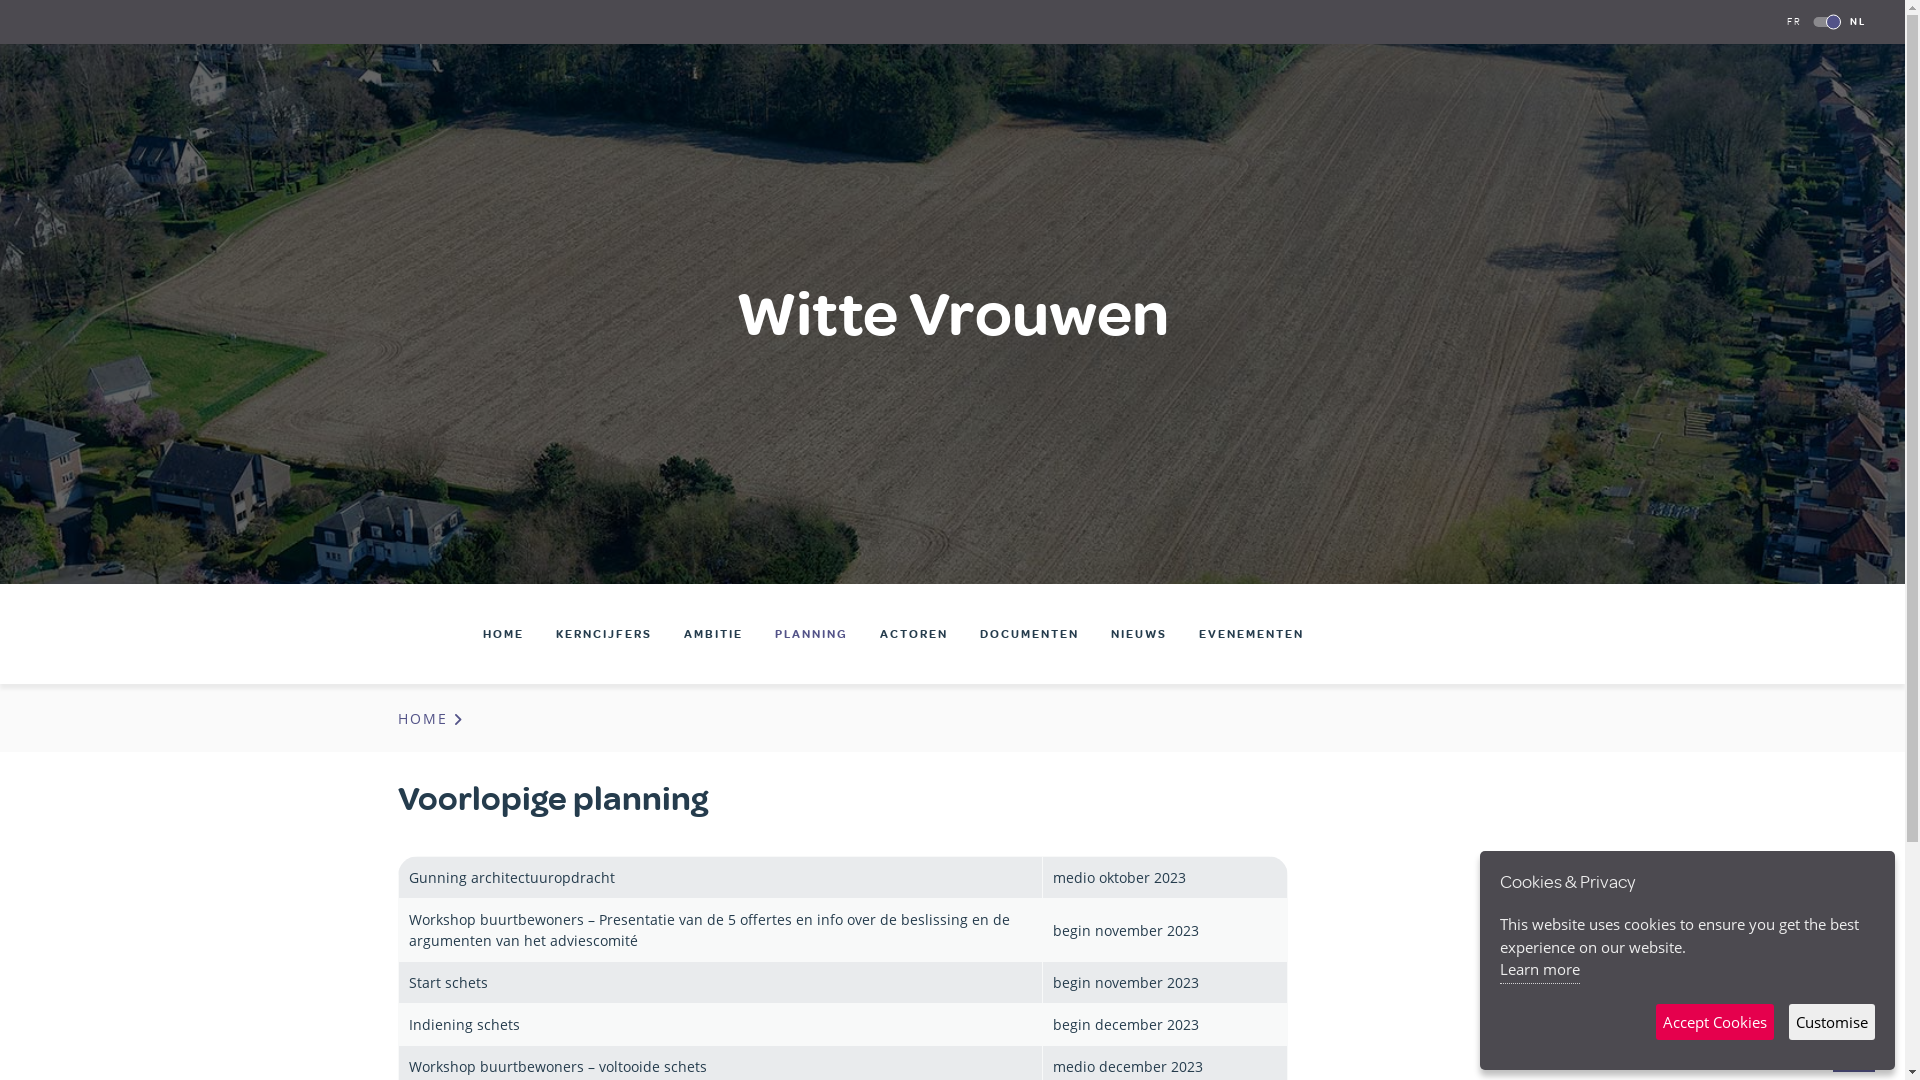 The width and height of the screenshot is (1920, 1080). I want to click on ACTOREN, so click(914, 634).